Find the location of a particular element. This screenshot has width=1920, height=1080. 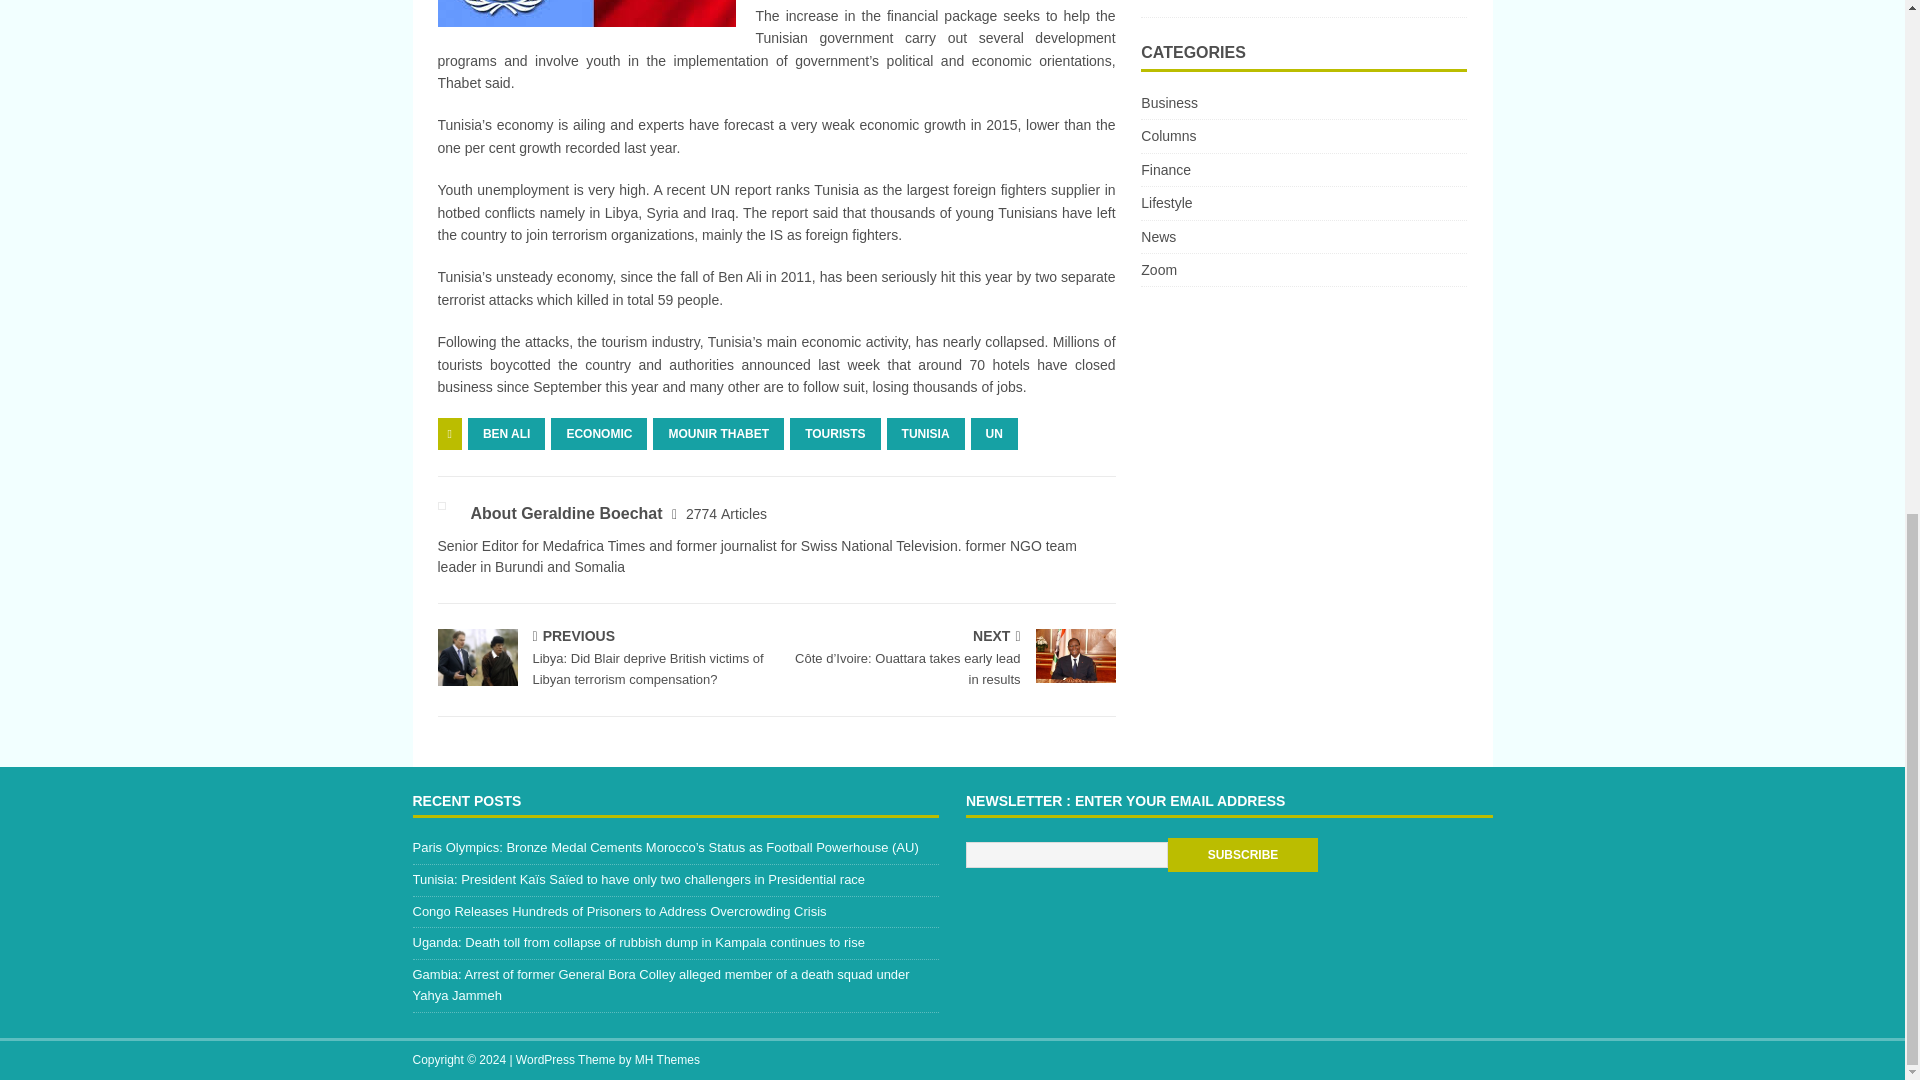

UN is located at coordinates (994, 434).